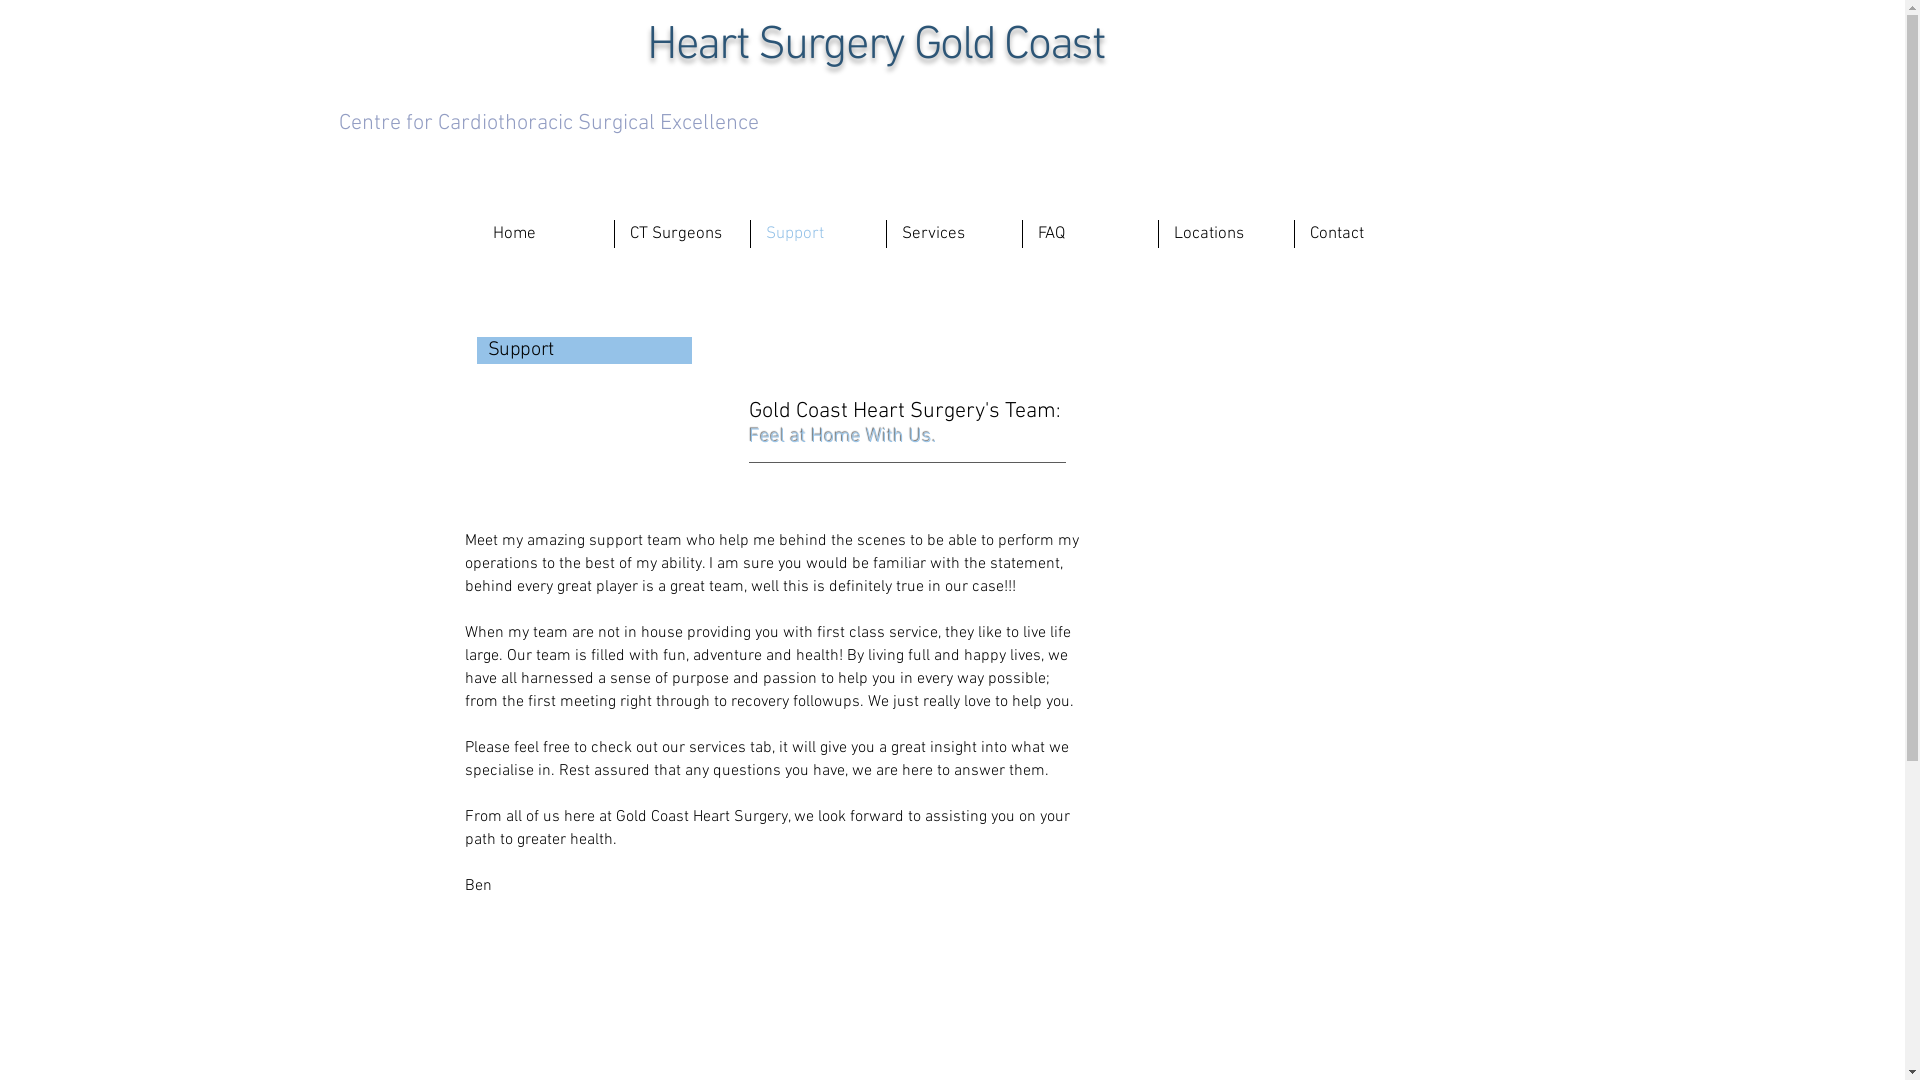 This screenshot has width=1920, height=1080. I want to click on Home, so click(546, 234).